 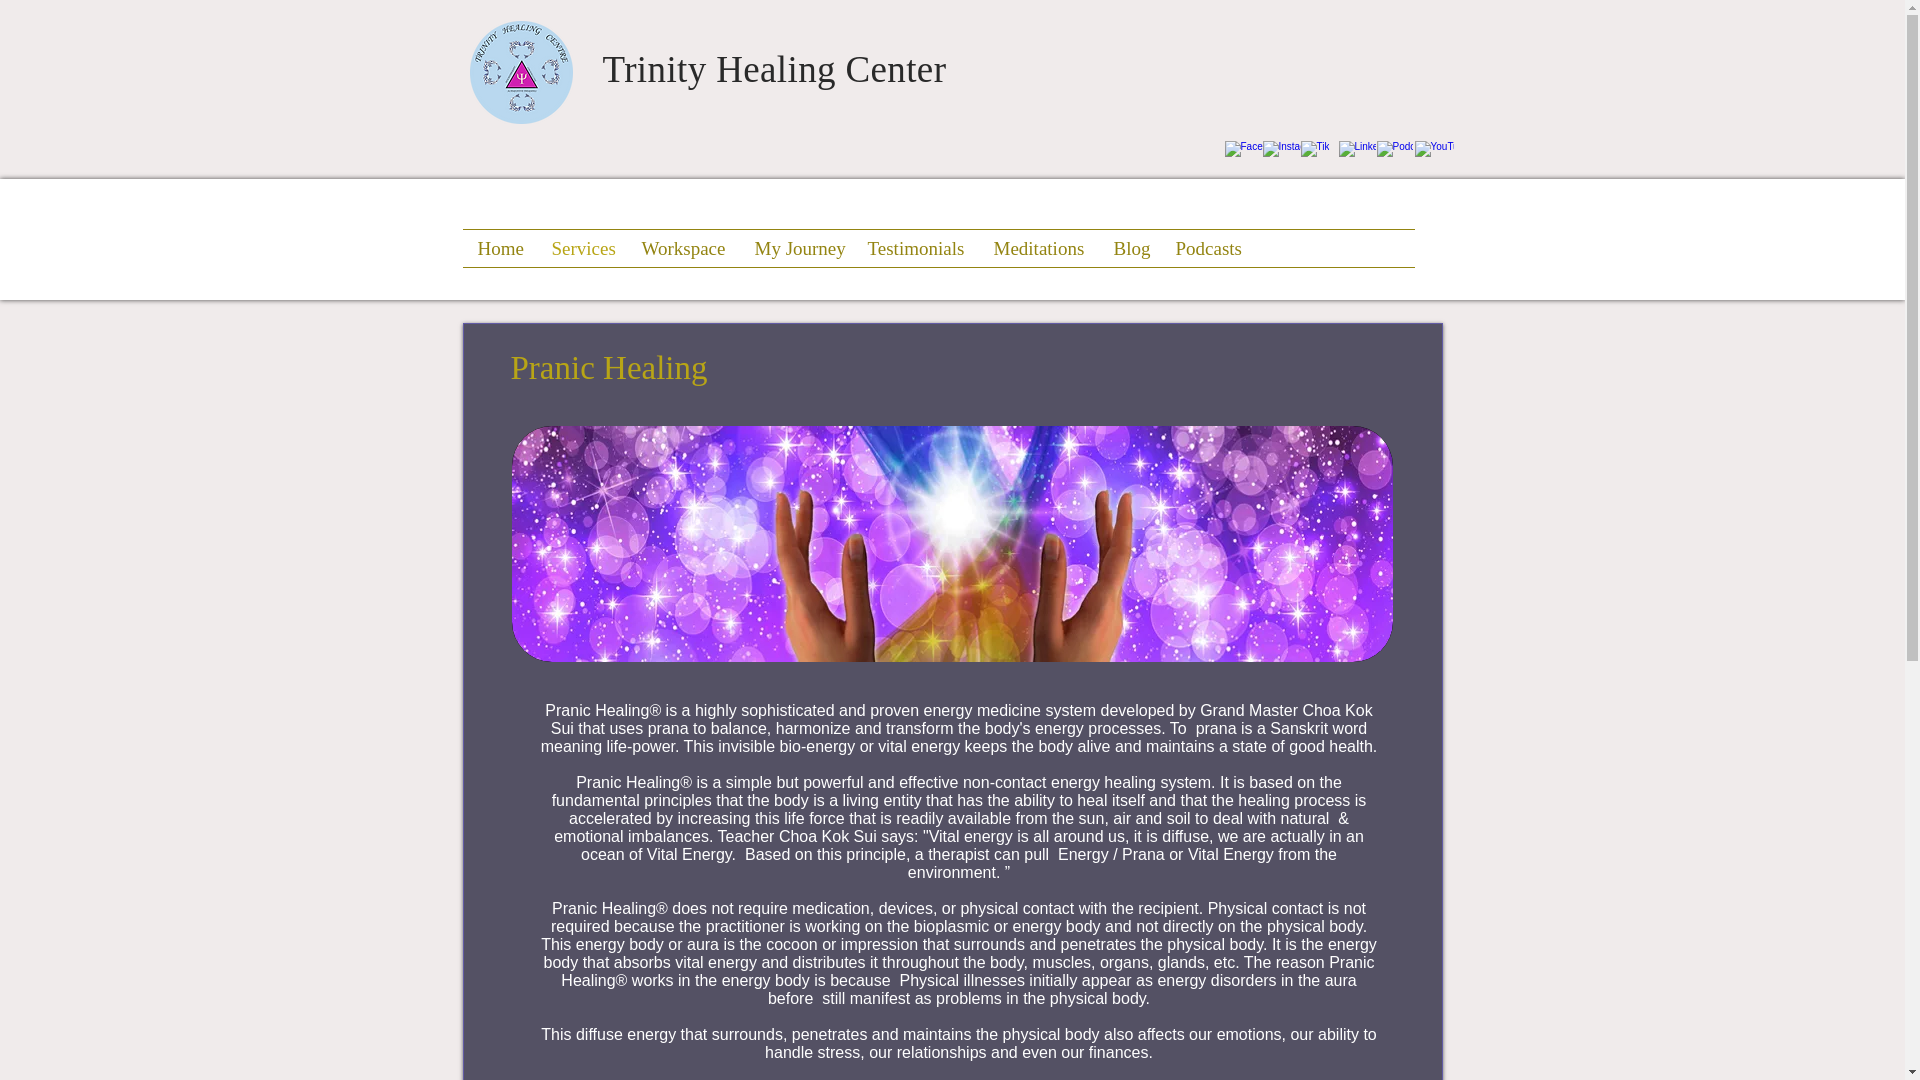 What do you see at coordinates (1128, 248) in the screenshot?
I see `Blog` at bounding box center [1128, 248].